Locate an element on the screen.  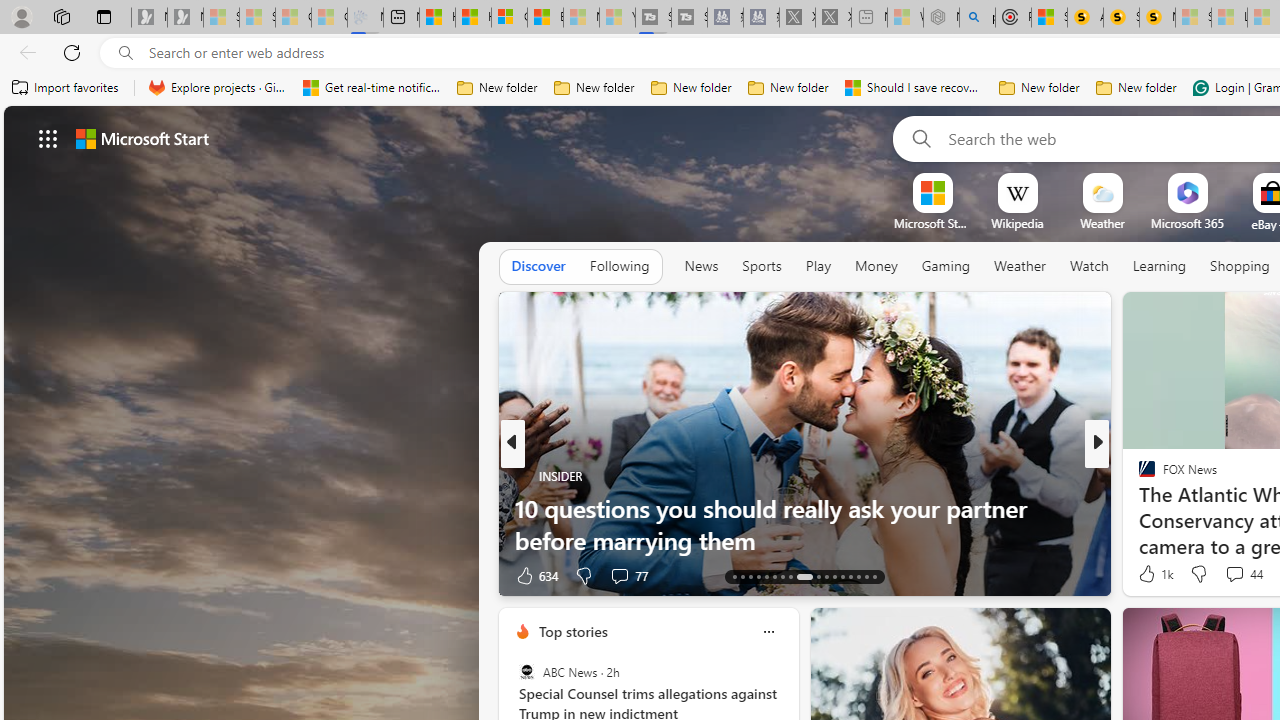
Nordace.com is located at coordinates (1166, 508).